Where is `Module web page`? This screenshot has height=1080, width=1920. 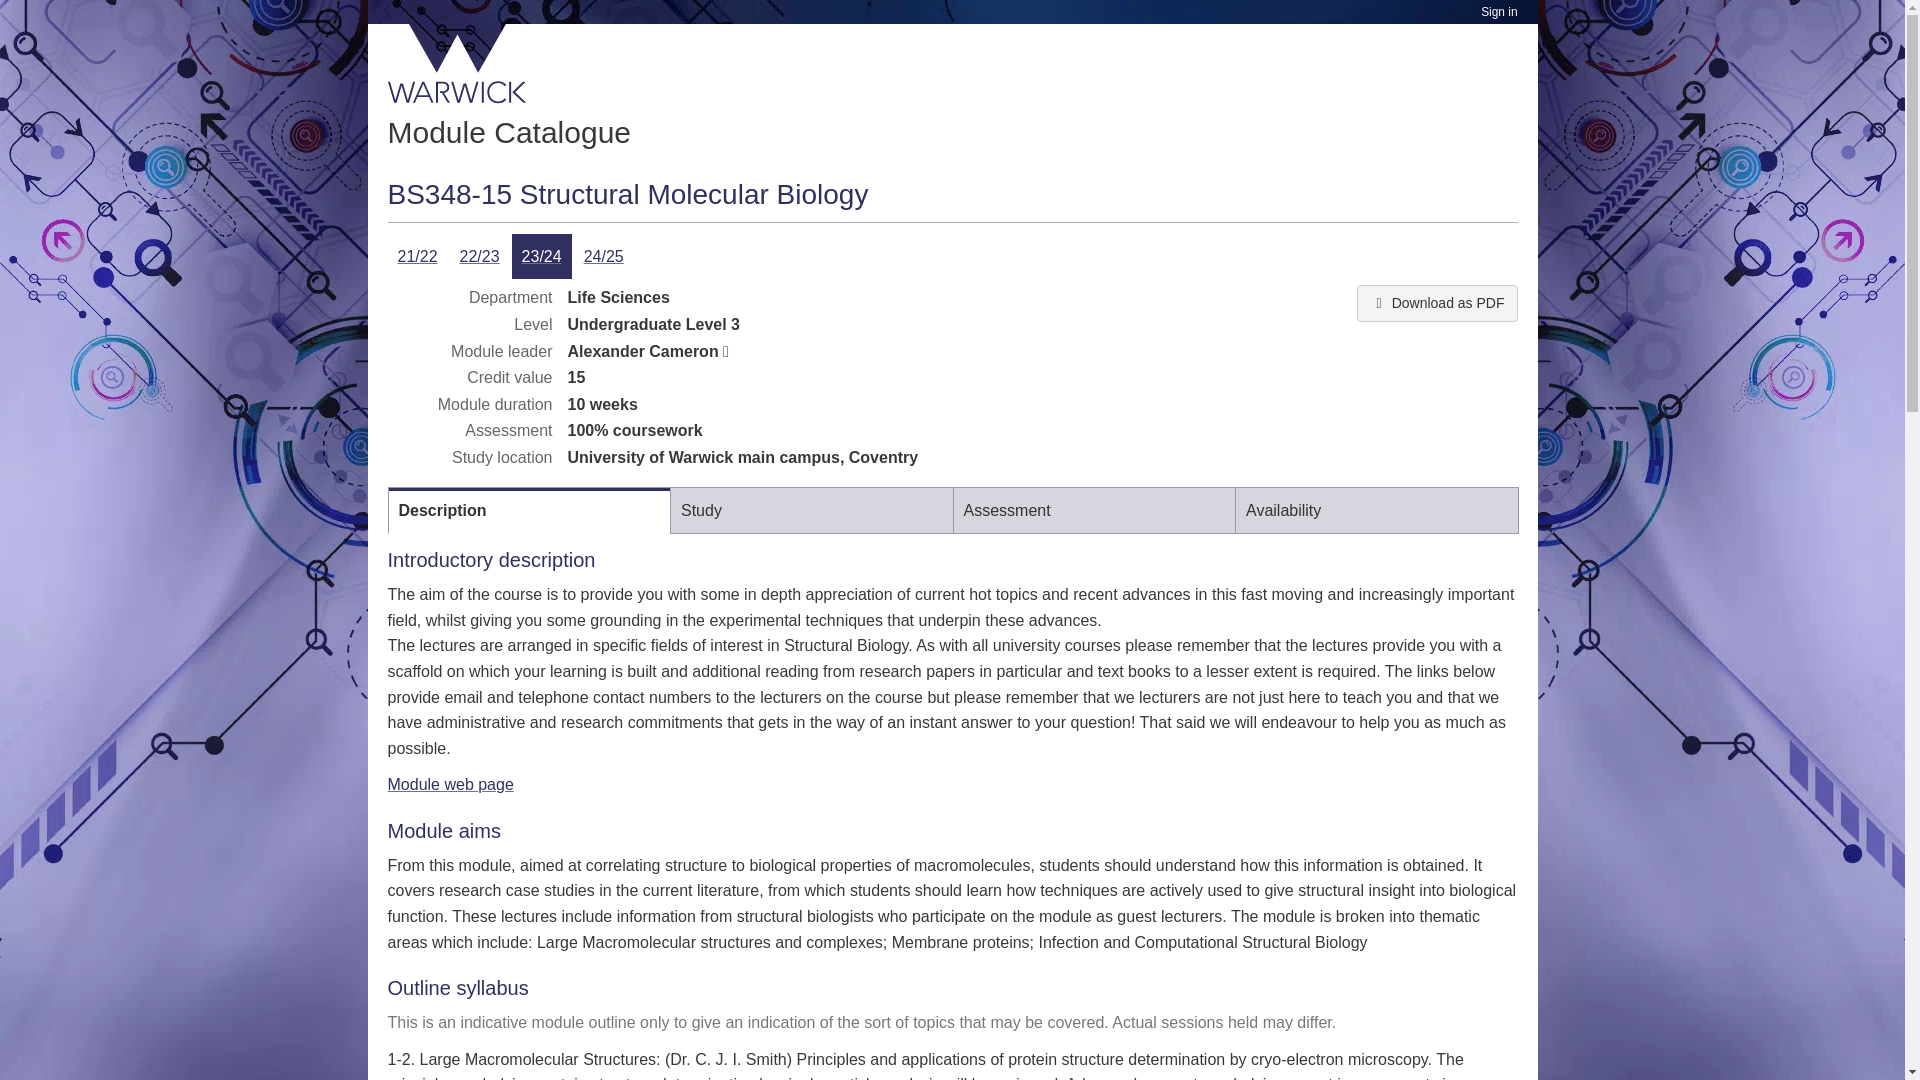 Module web page is located at coordinates (450, 784).